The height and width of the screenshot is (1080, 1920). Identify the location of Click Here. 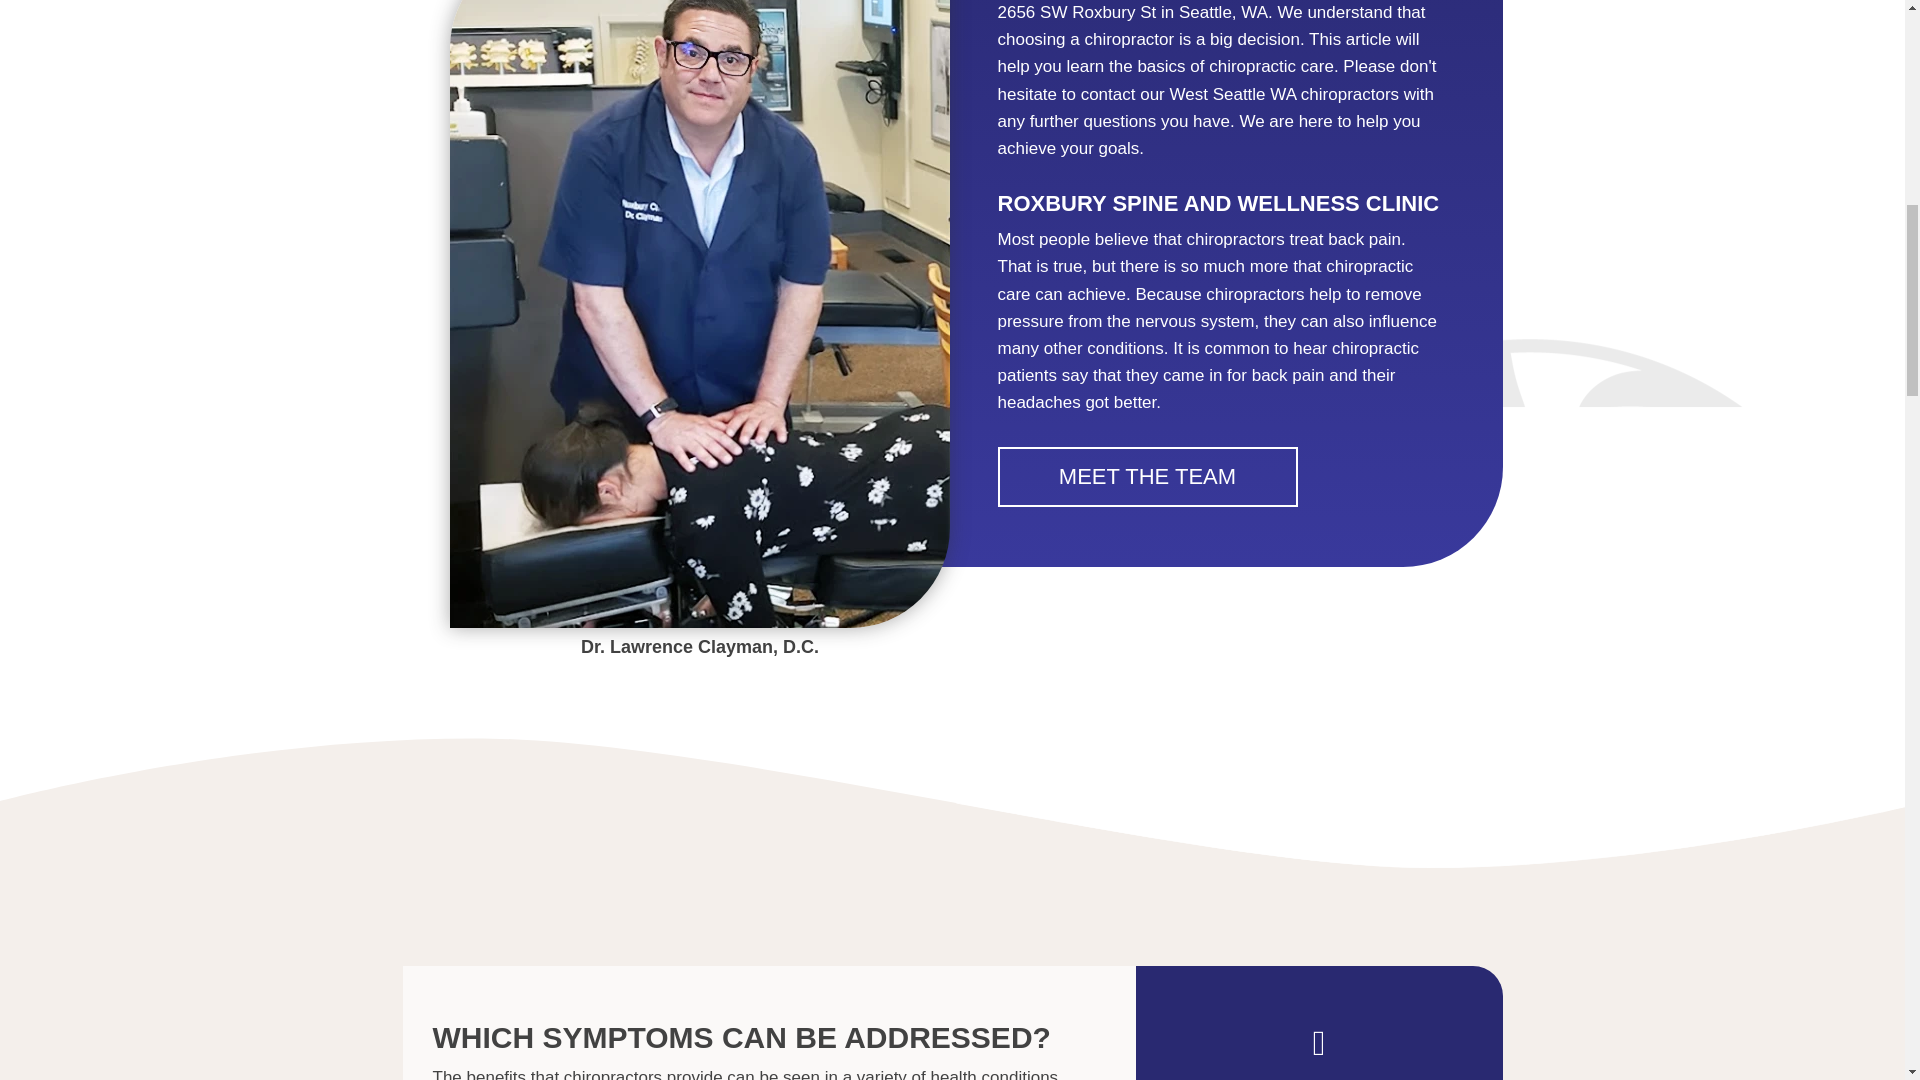
(1148, 476).